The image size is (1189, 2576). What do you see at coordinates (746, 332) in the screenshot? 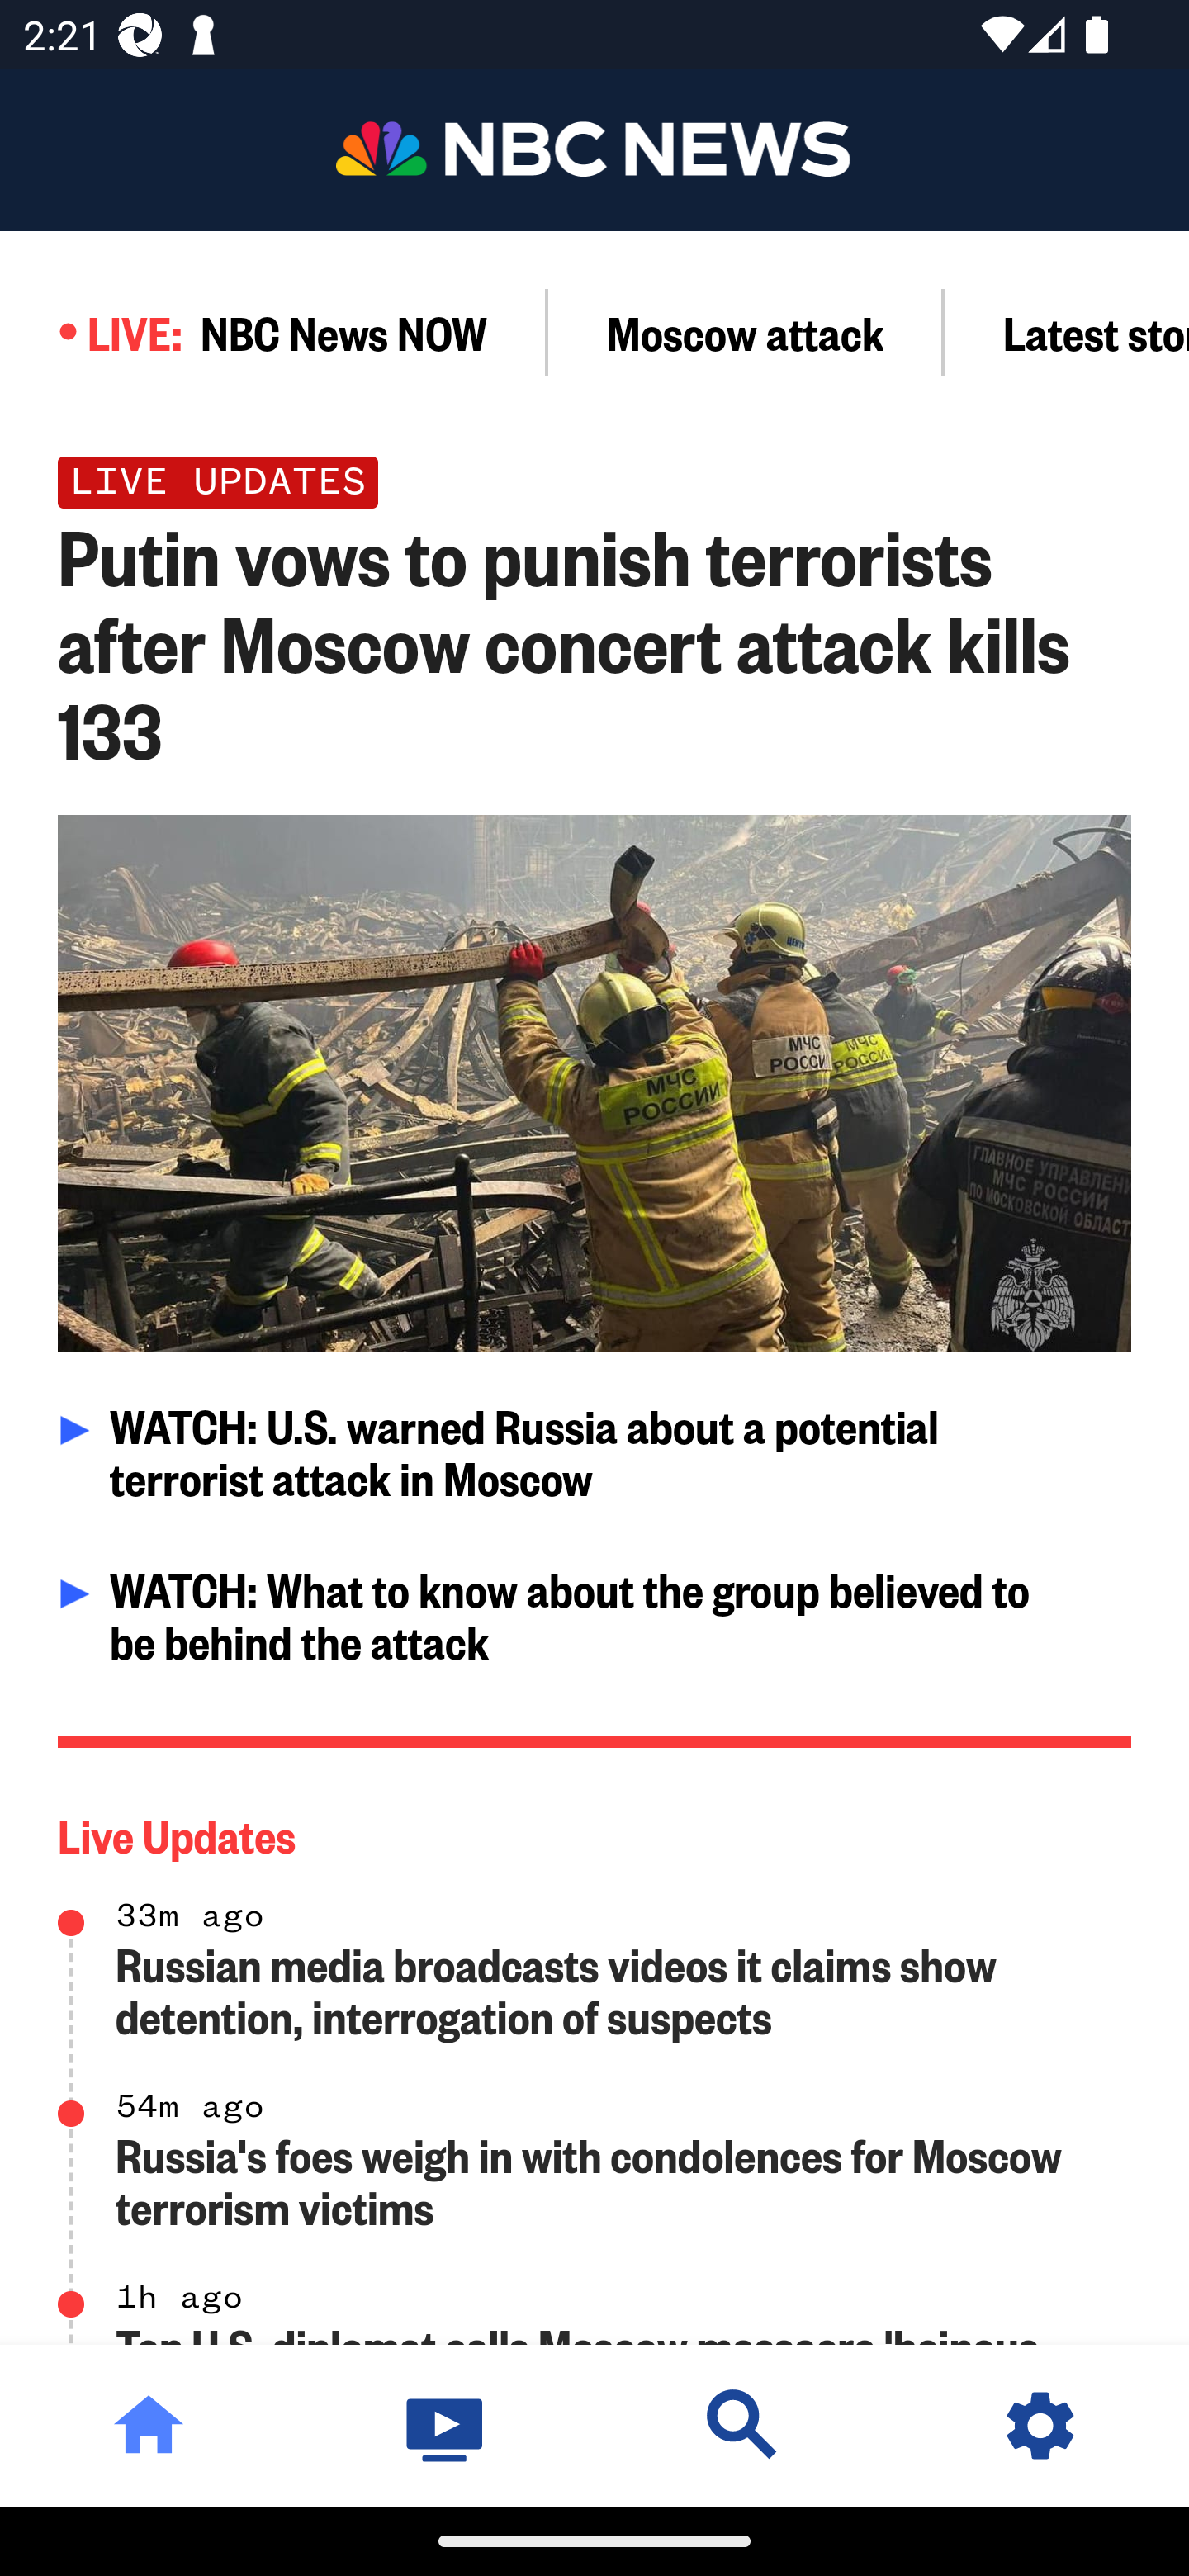
I see `Moscow attack` at bounding box center [746, 332].